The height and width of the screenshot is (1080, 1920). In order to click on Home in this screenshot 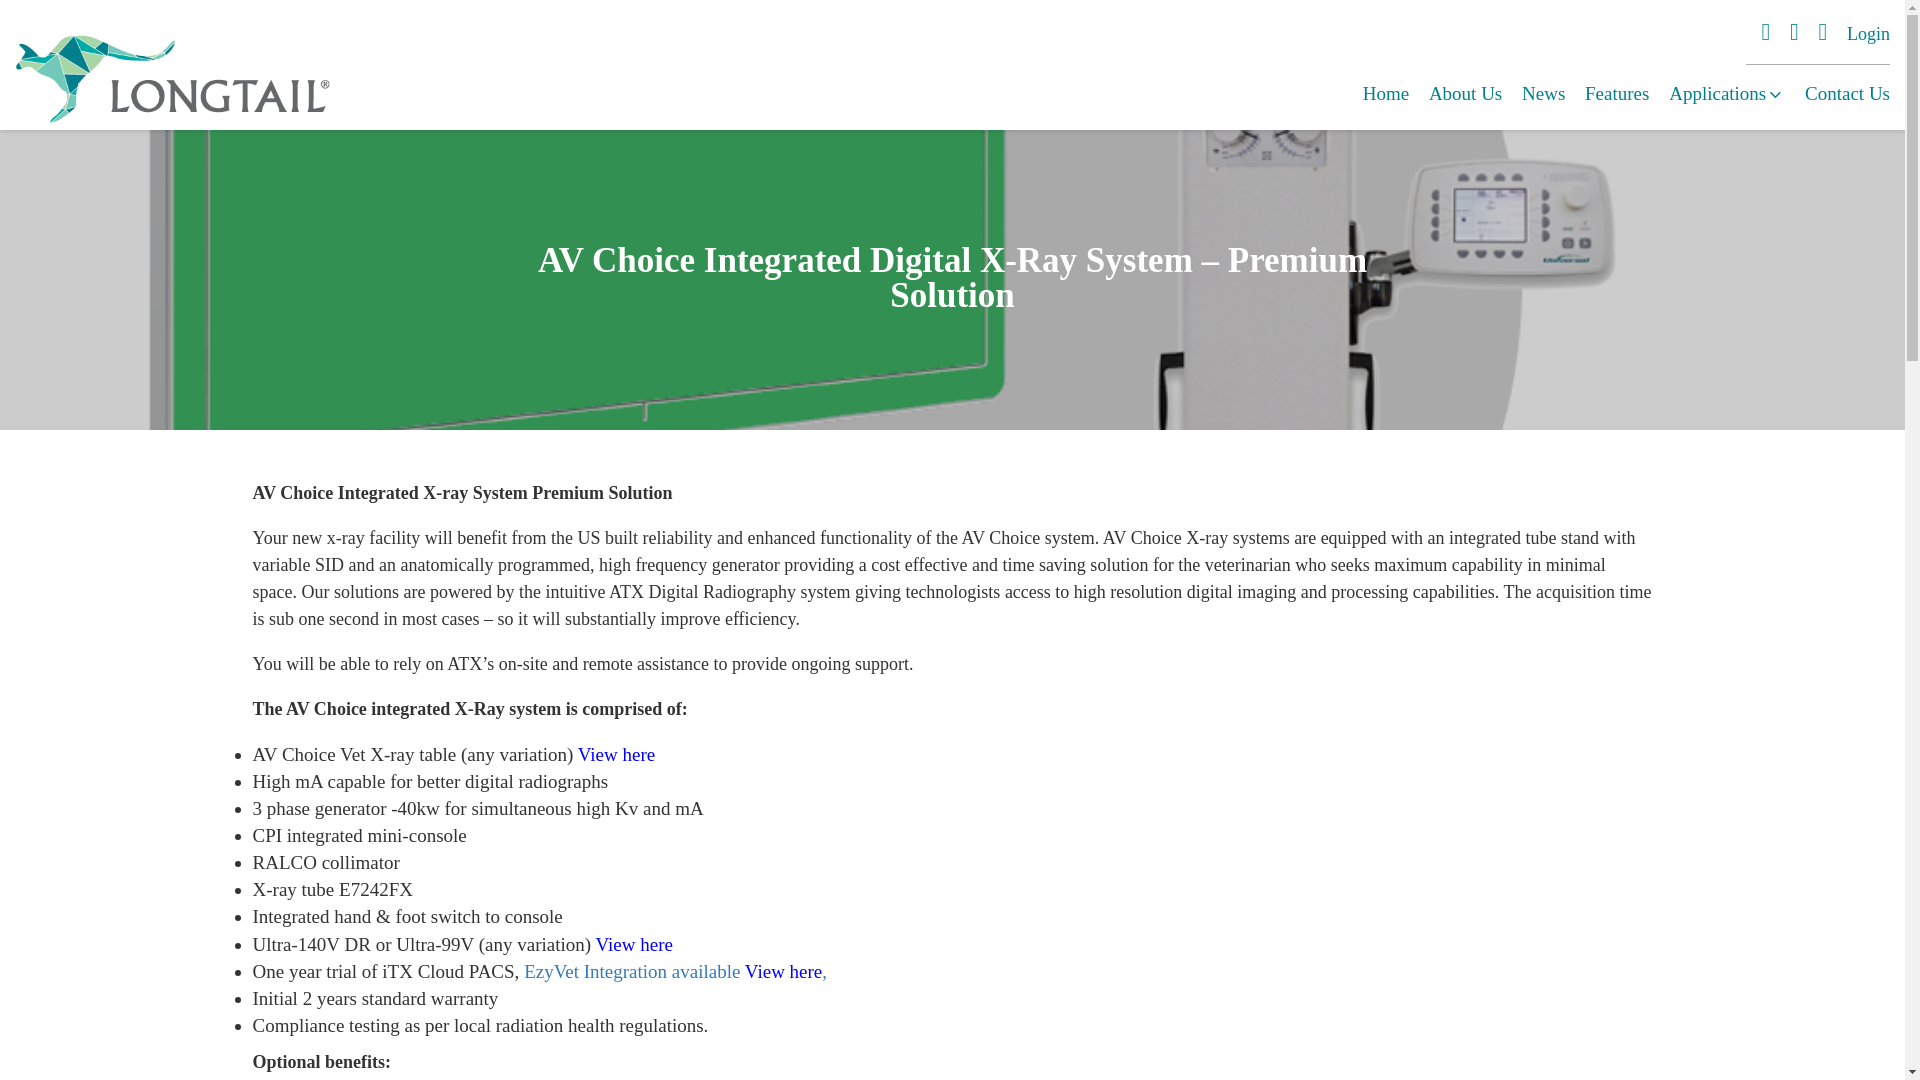, I will do `click(1386, 93)`.